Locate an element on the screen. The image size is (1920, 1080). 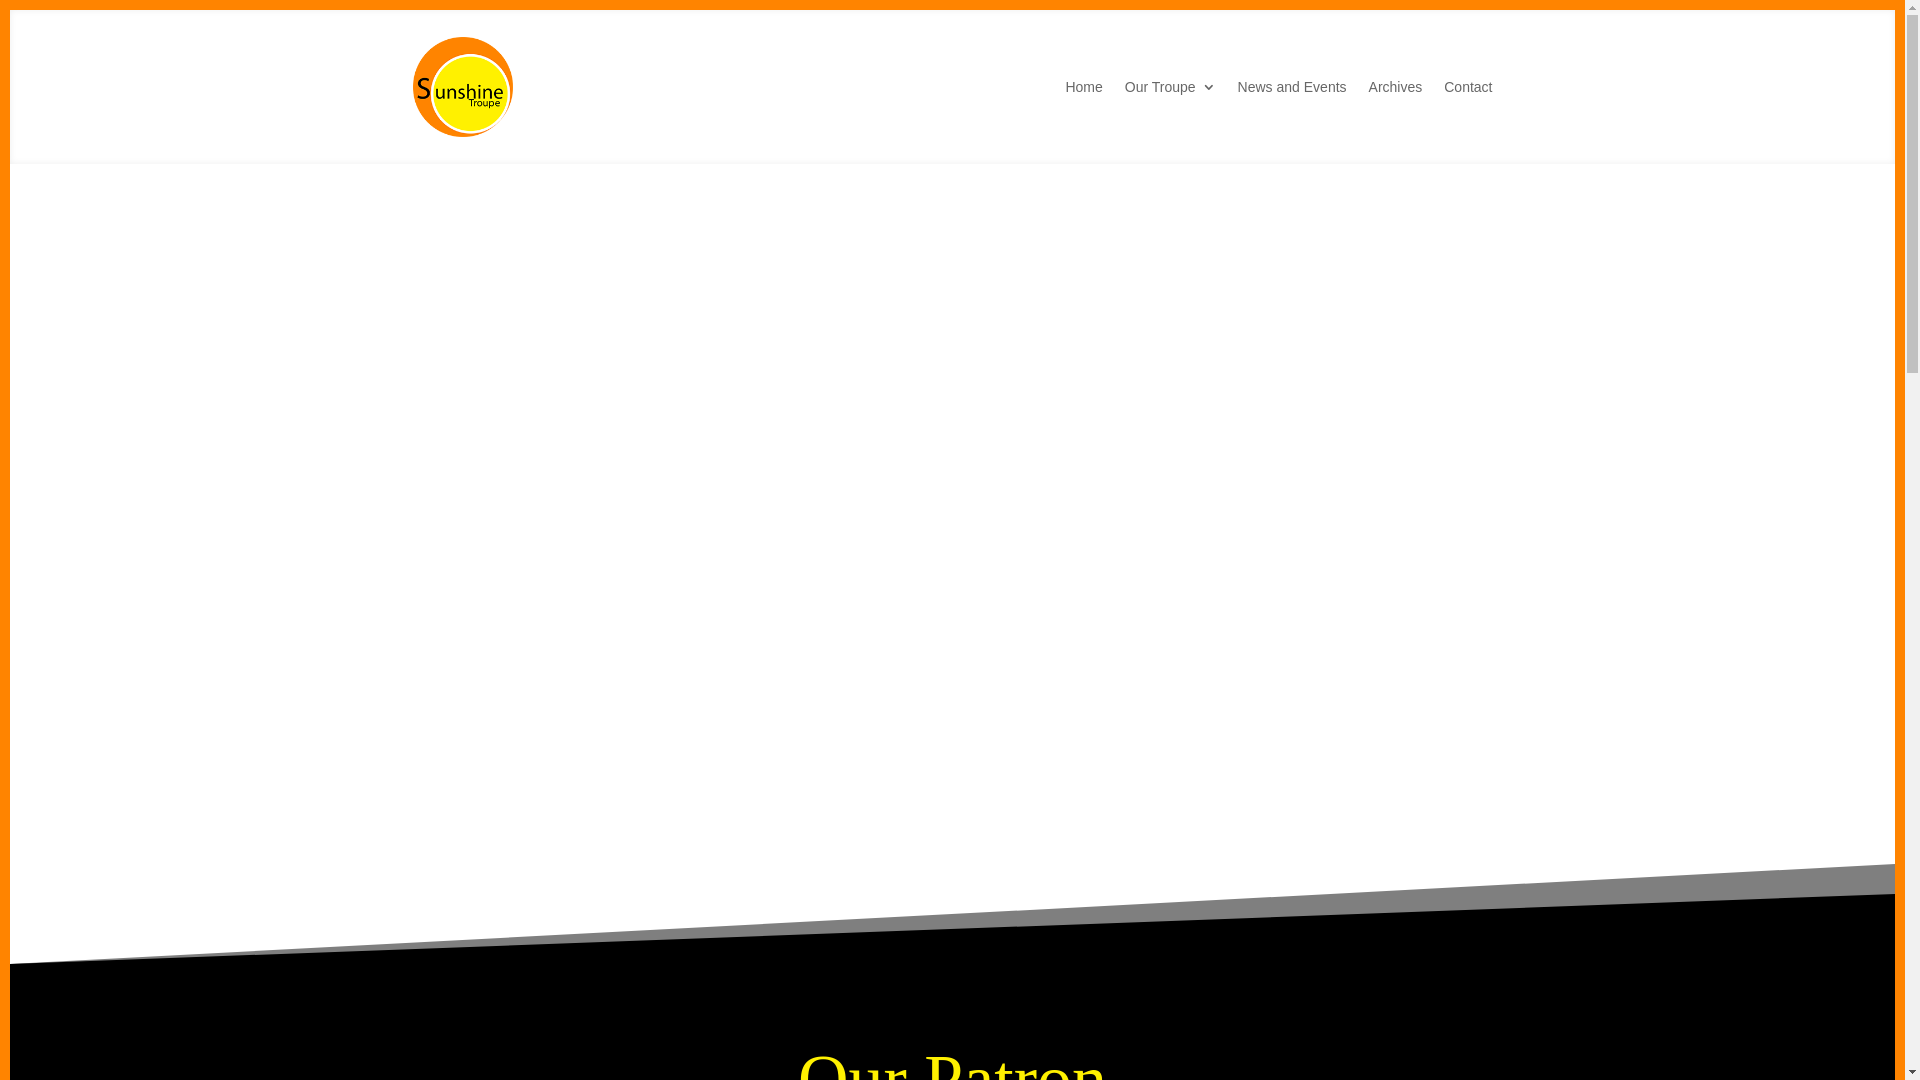
Home is located at coordinates (1084, 87).